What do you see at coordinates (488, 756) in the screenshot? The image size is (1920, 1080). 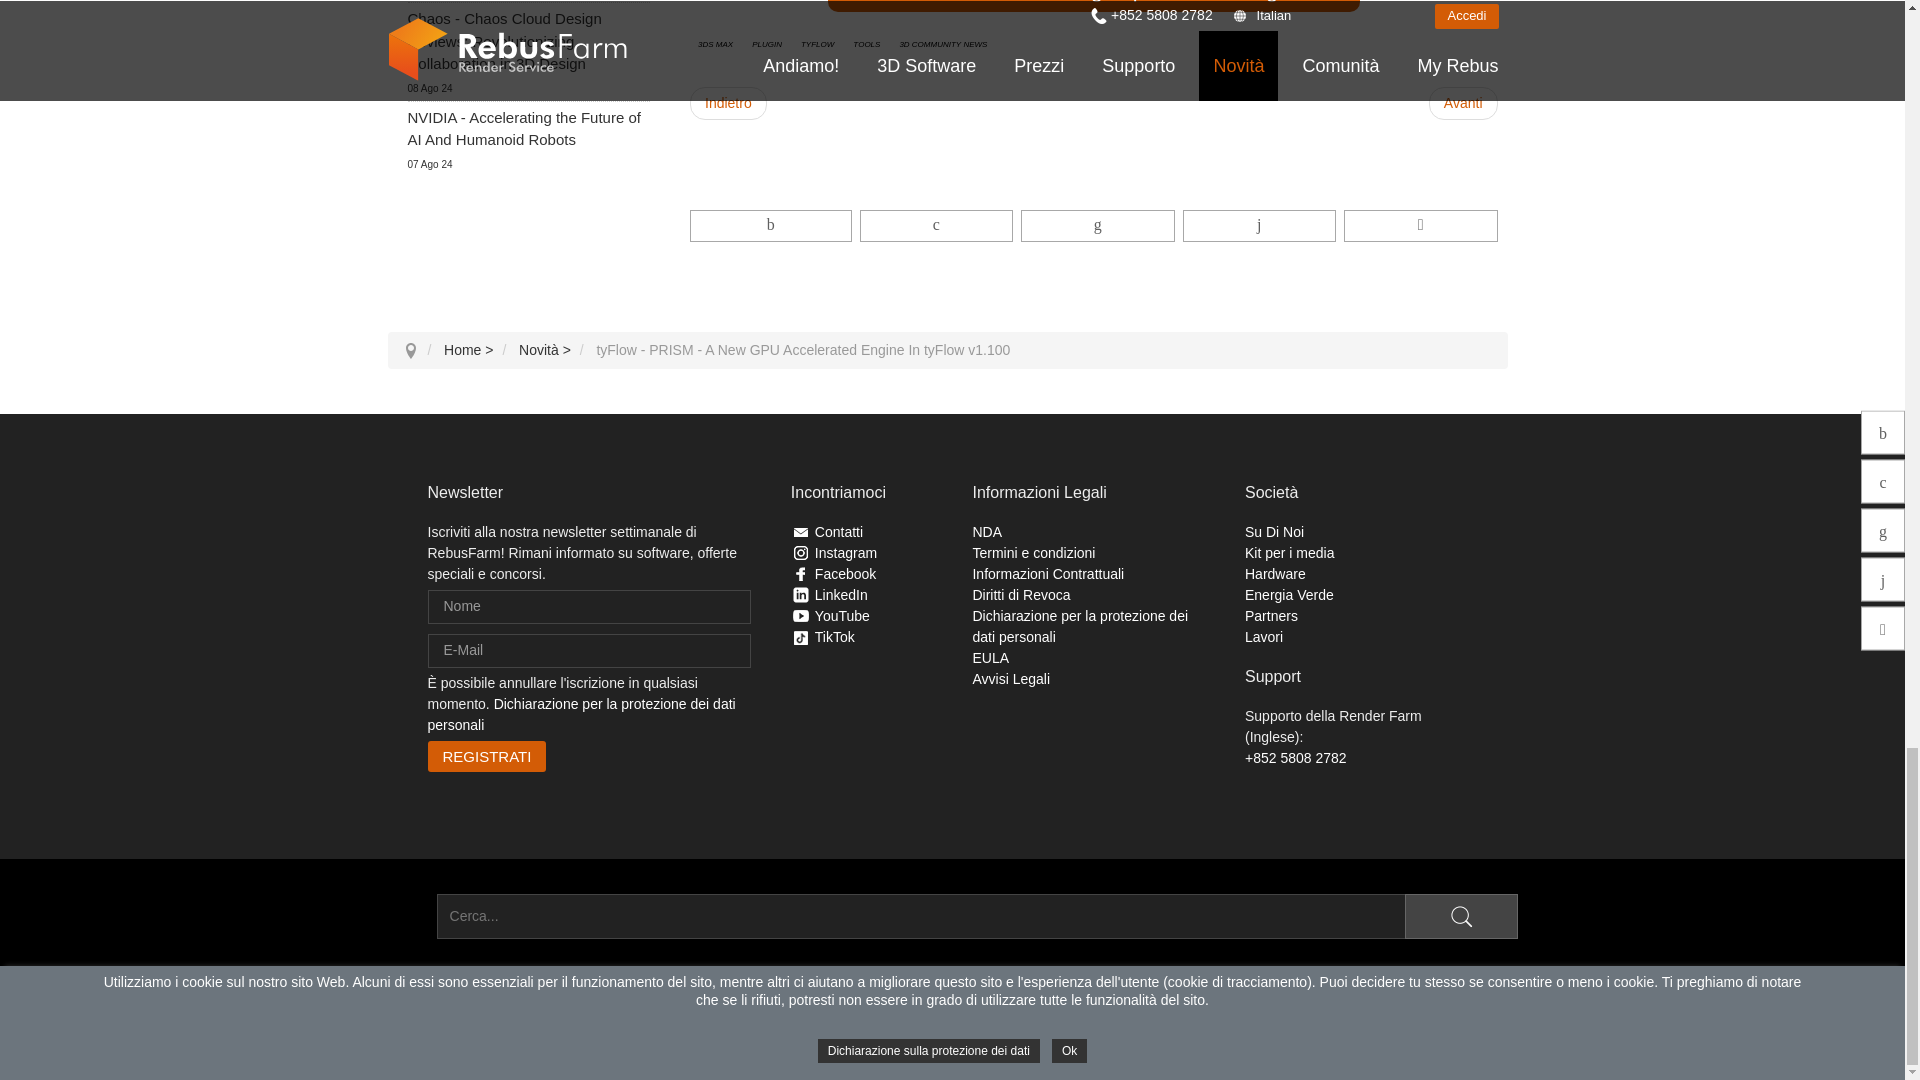 I see `REGISTRATI` at bounding box center [488, 756].